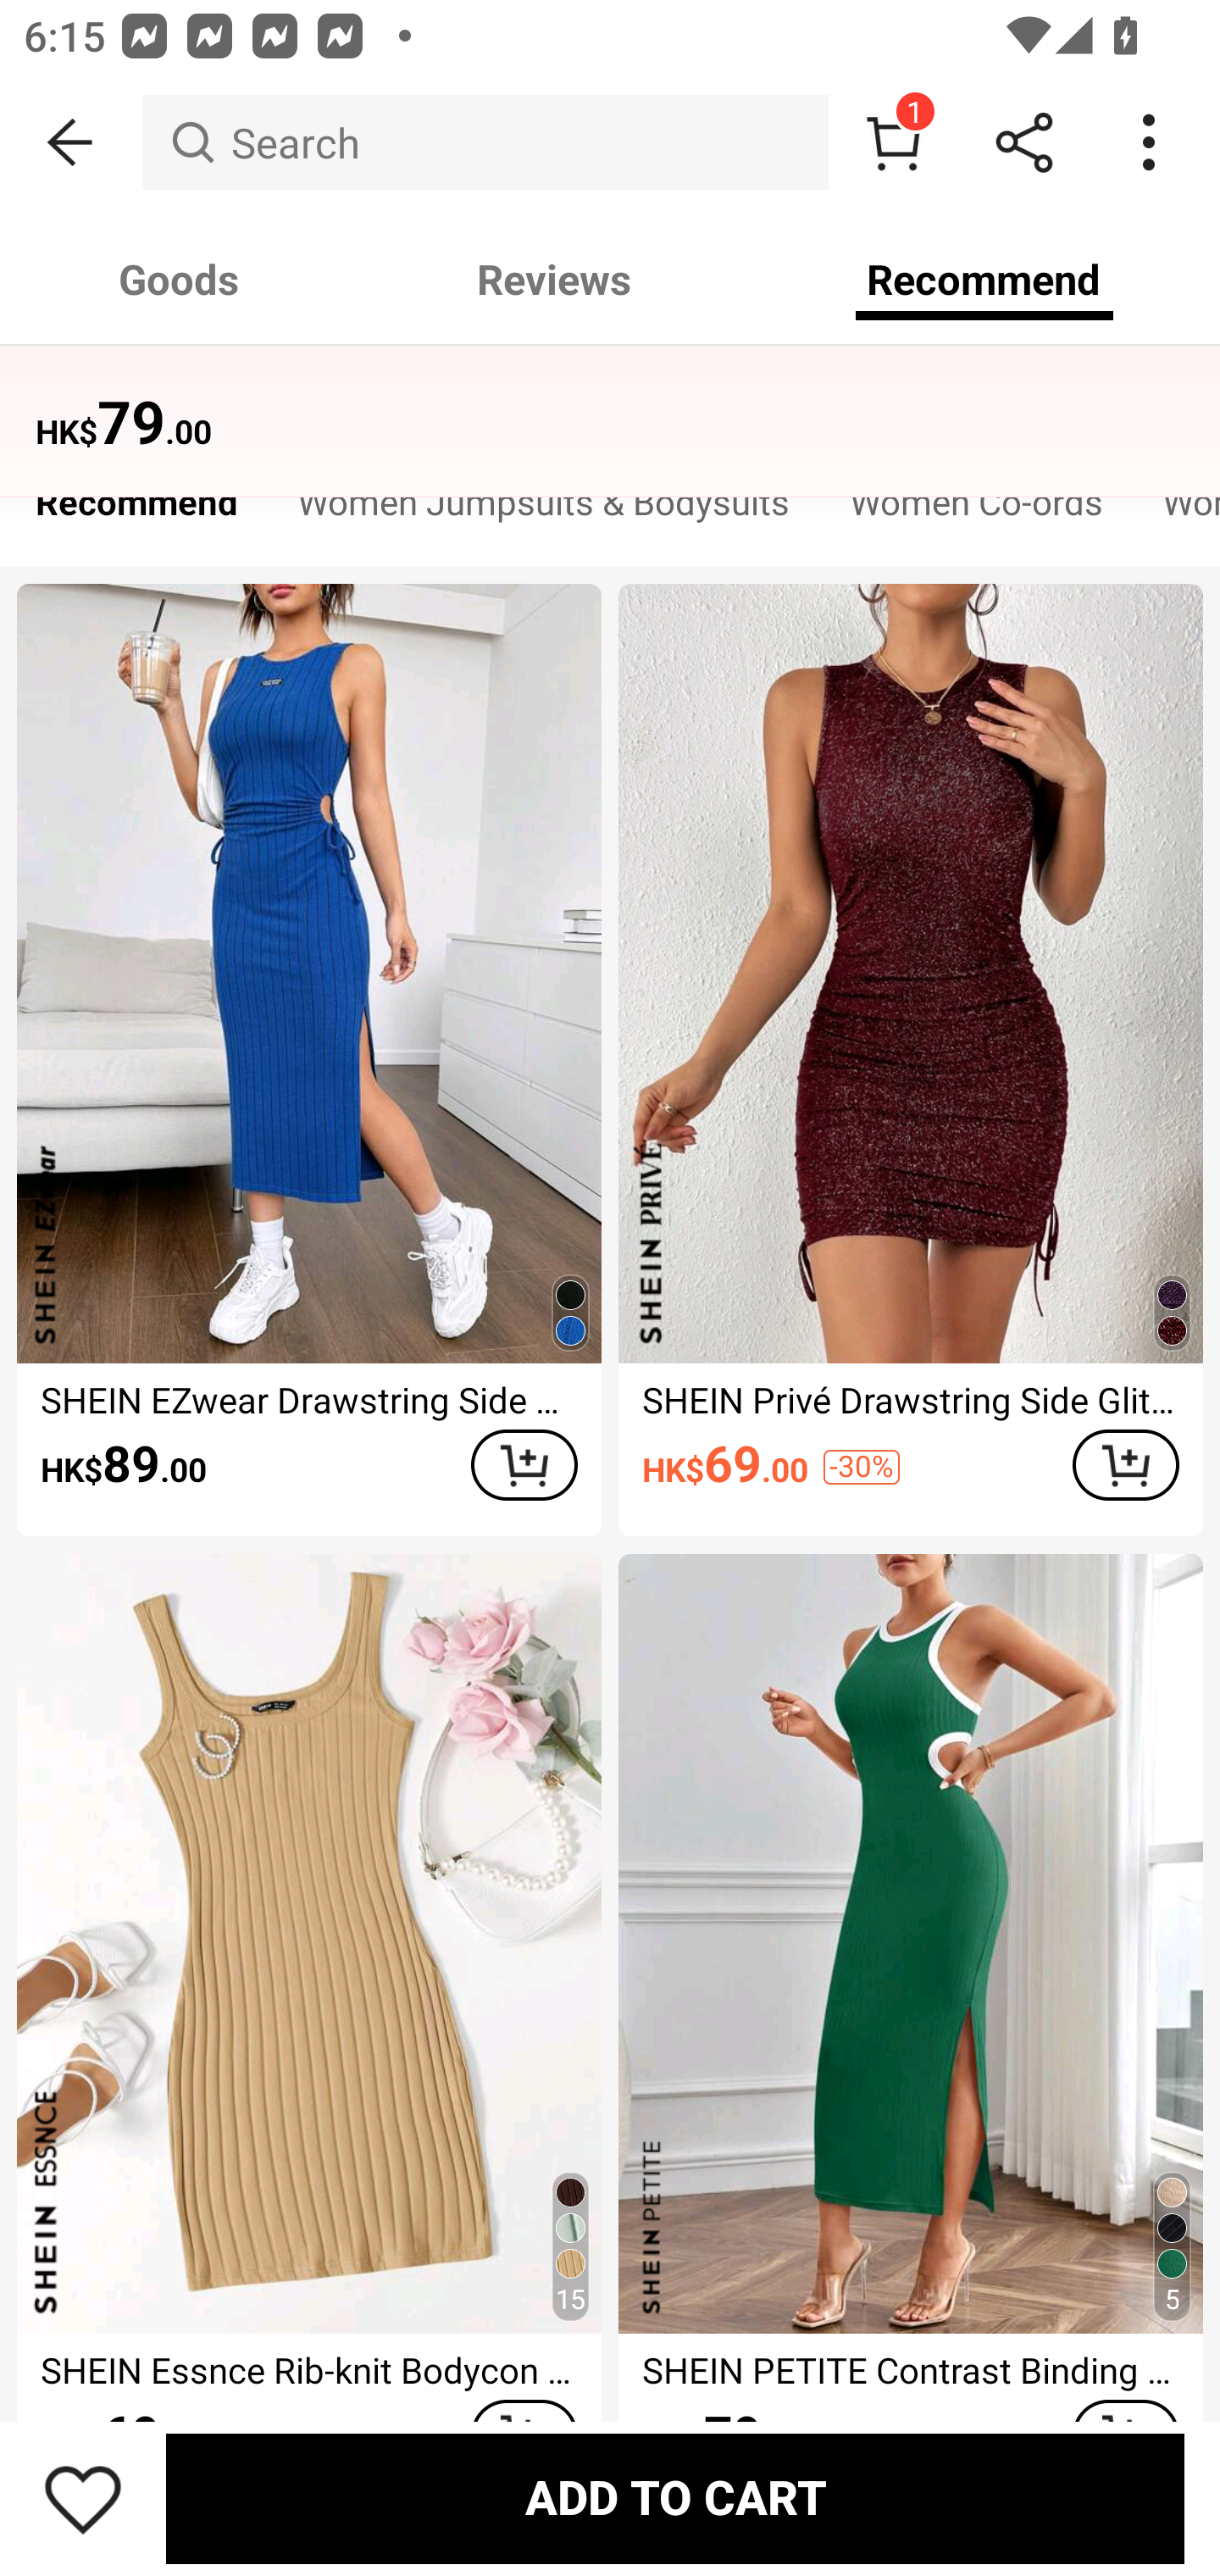 The width and height of the screenshot is (1220, 2576). Describe the element at coordinates (984, 280) in the screenshot. I see `Recommend` at that location.